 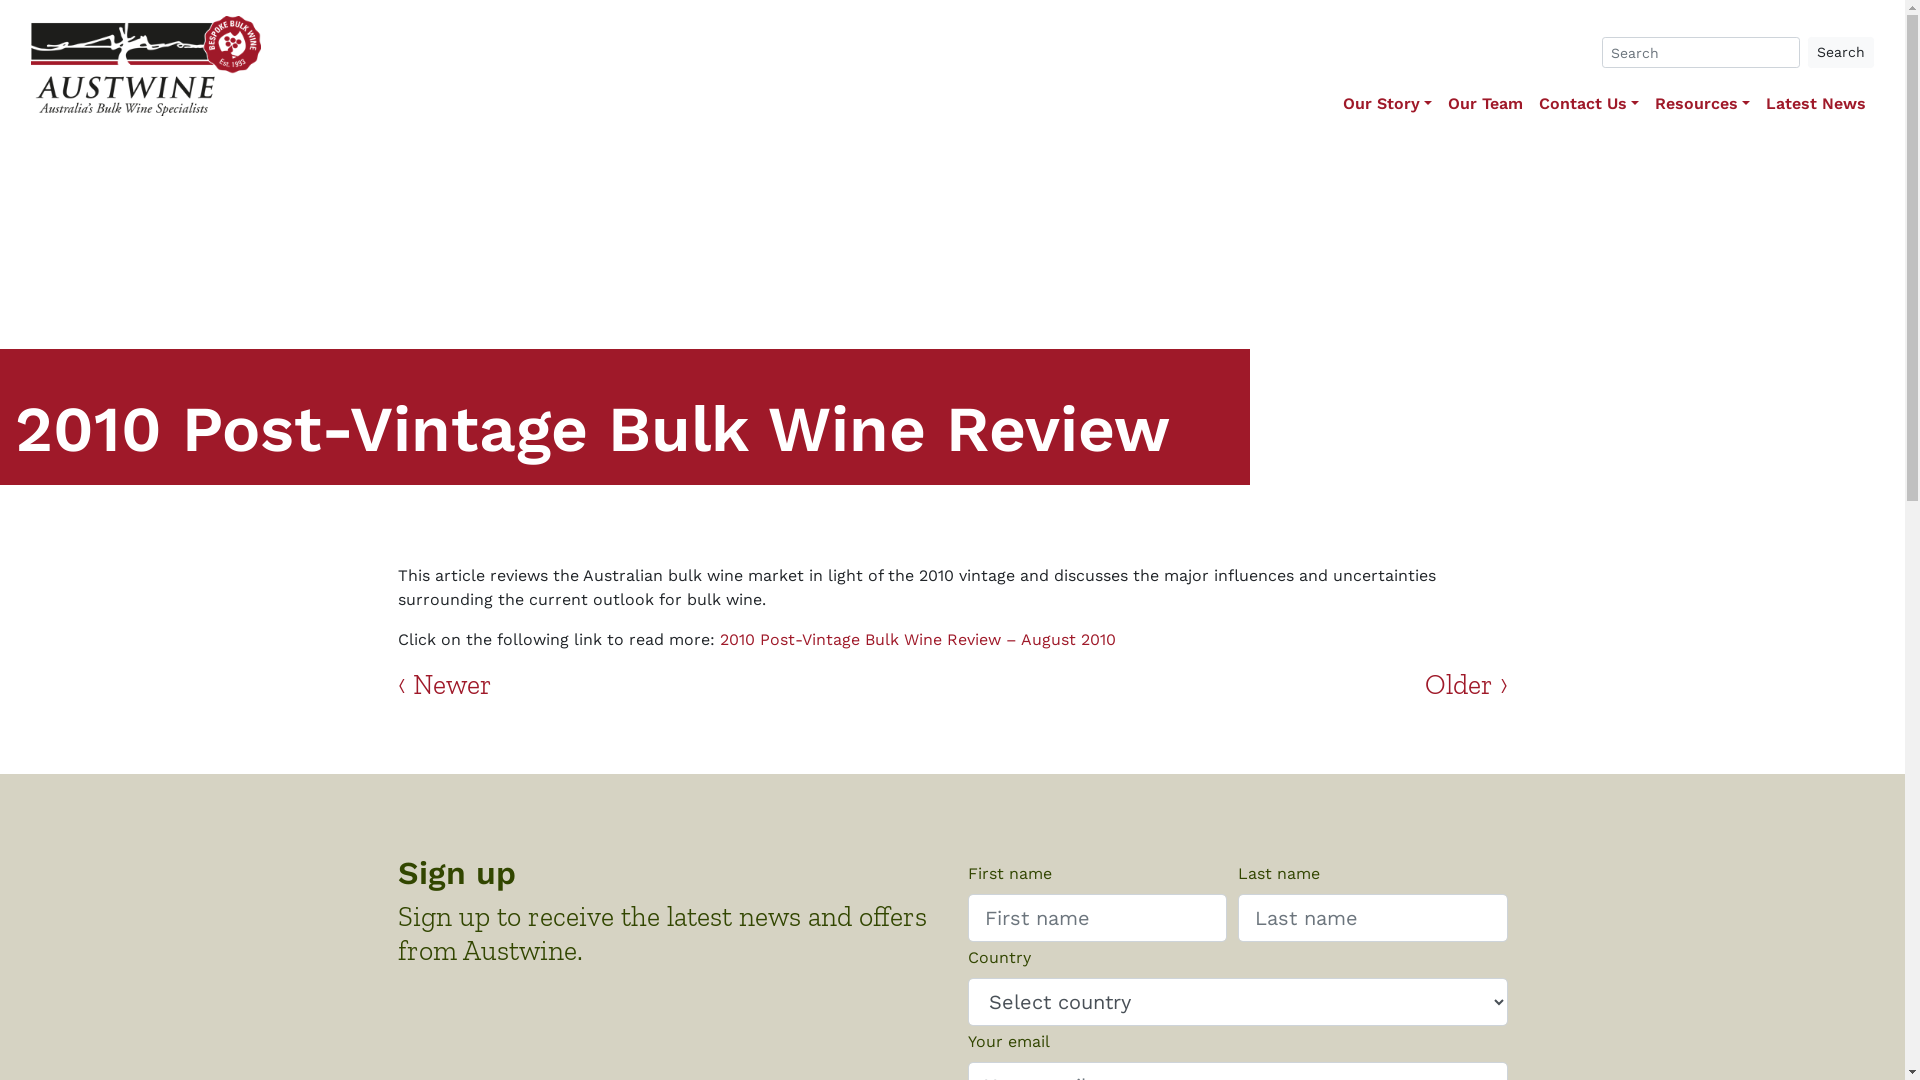 I want to click on Search, so click(x=1841, y=52).